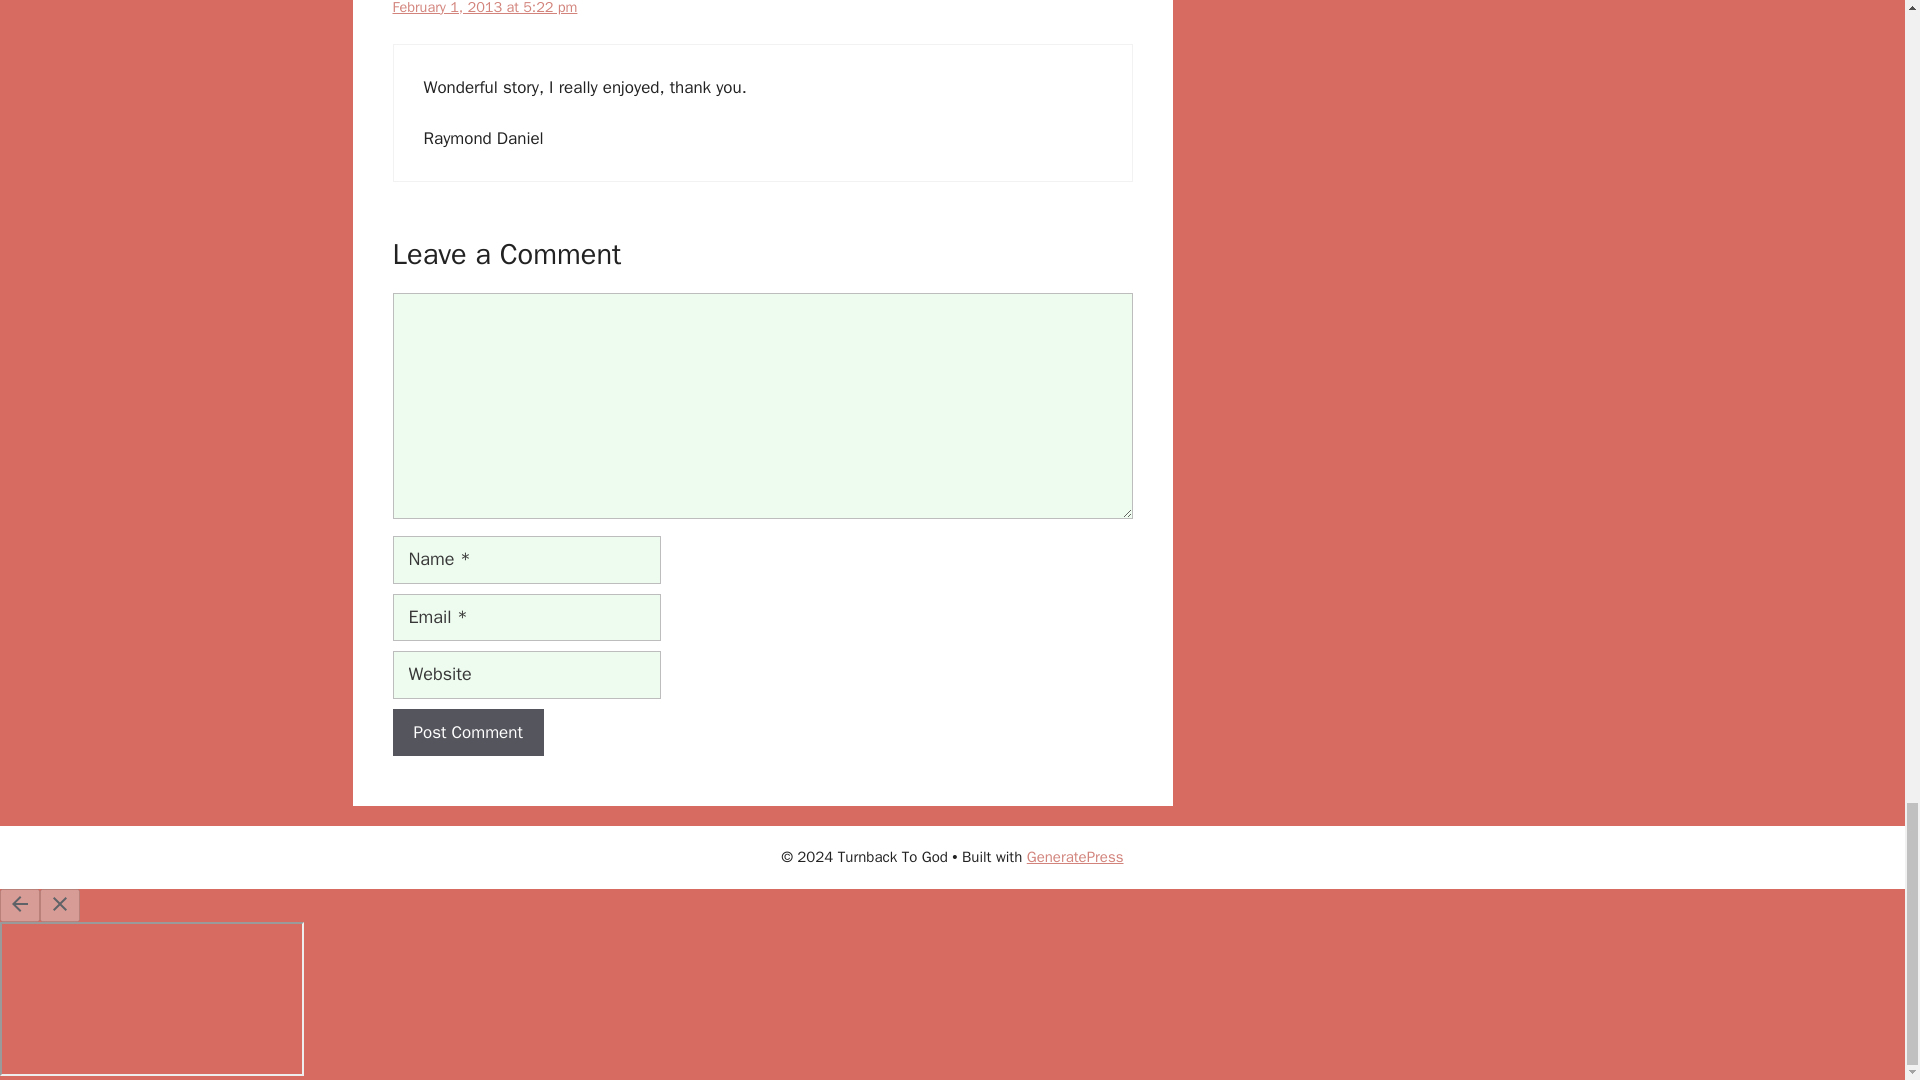  I want to click on Post Comment, so click(467, 732).